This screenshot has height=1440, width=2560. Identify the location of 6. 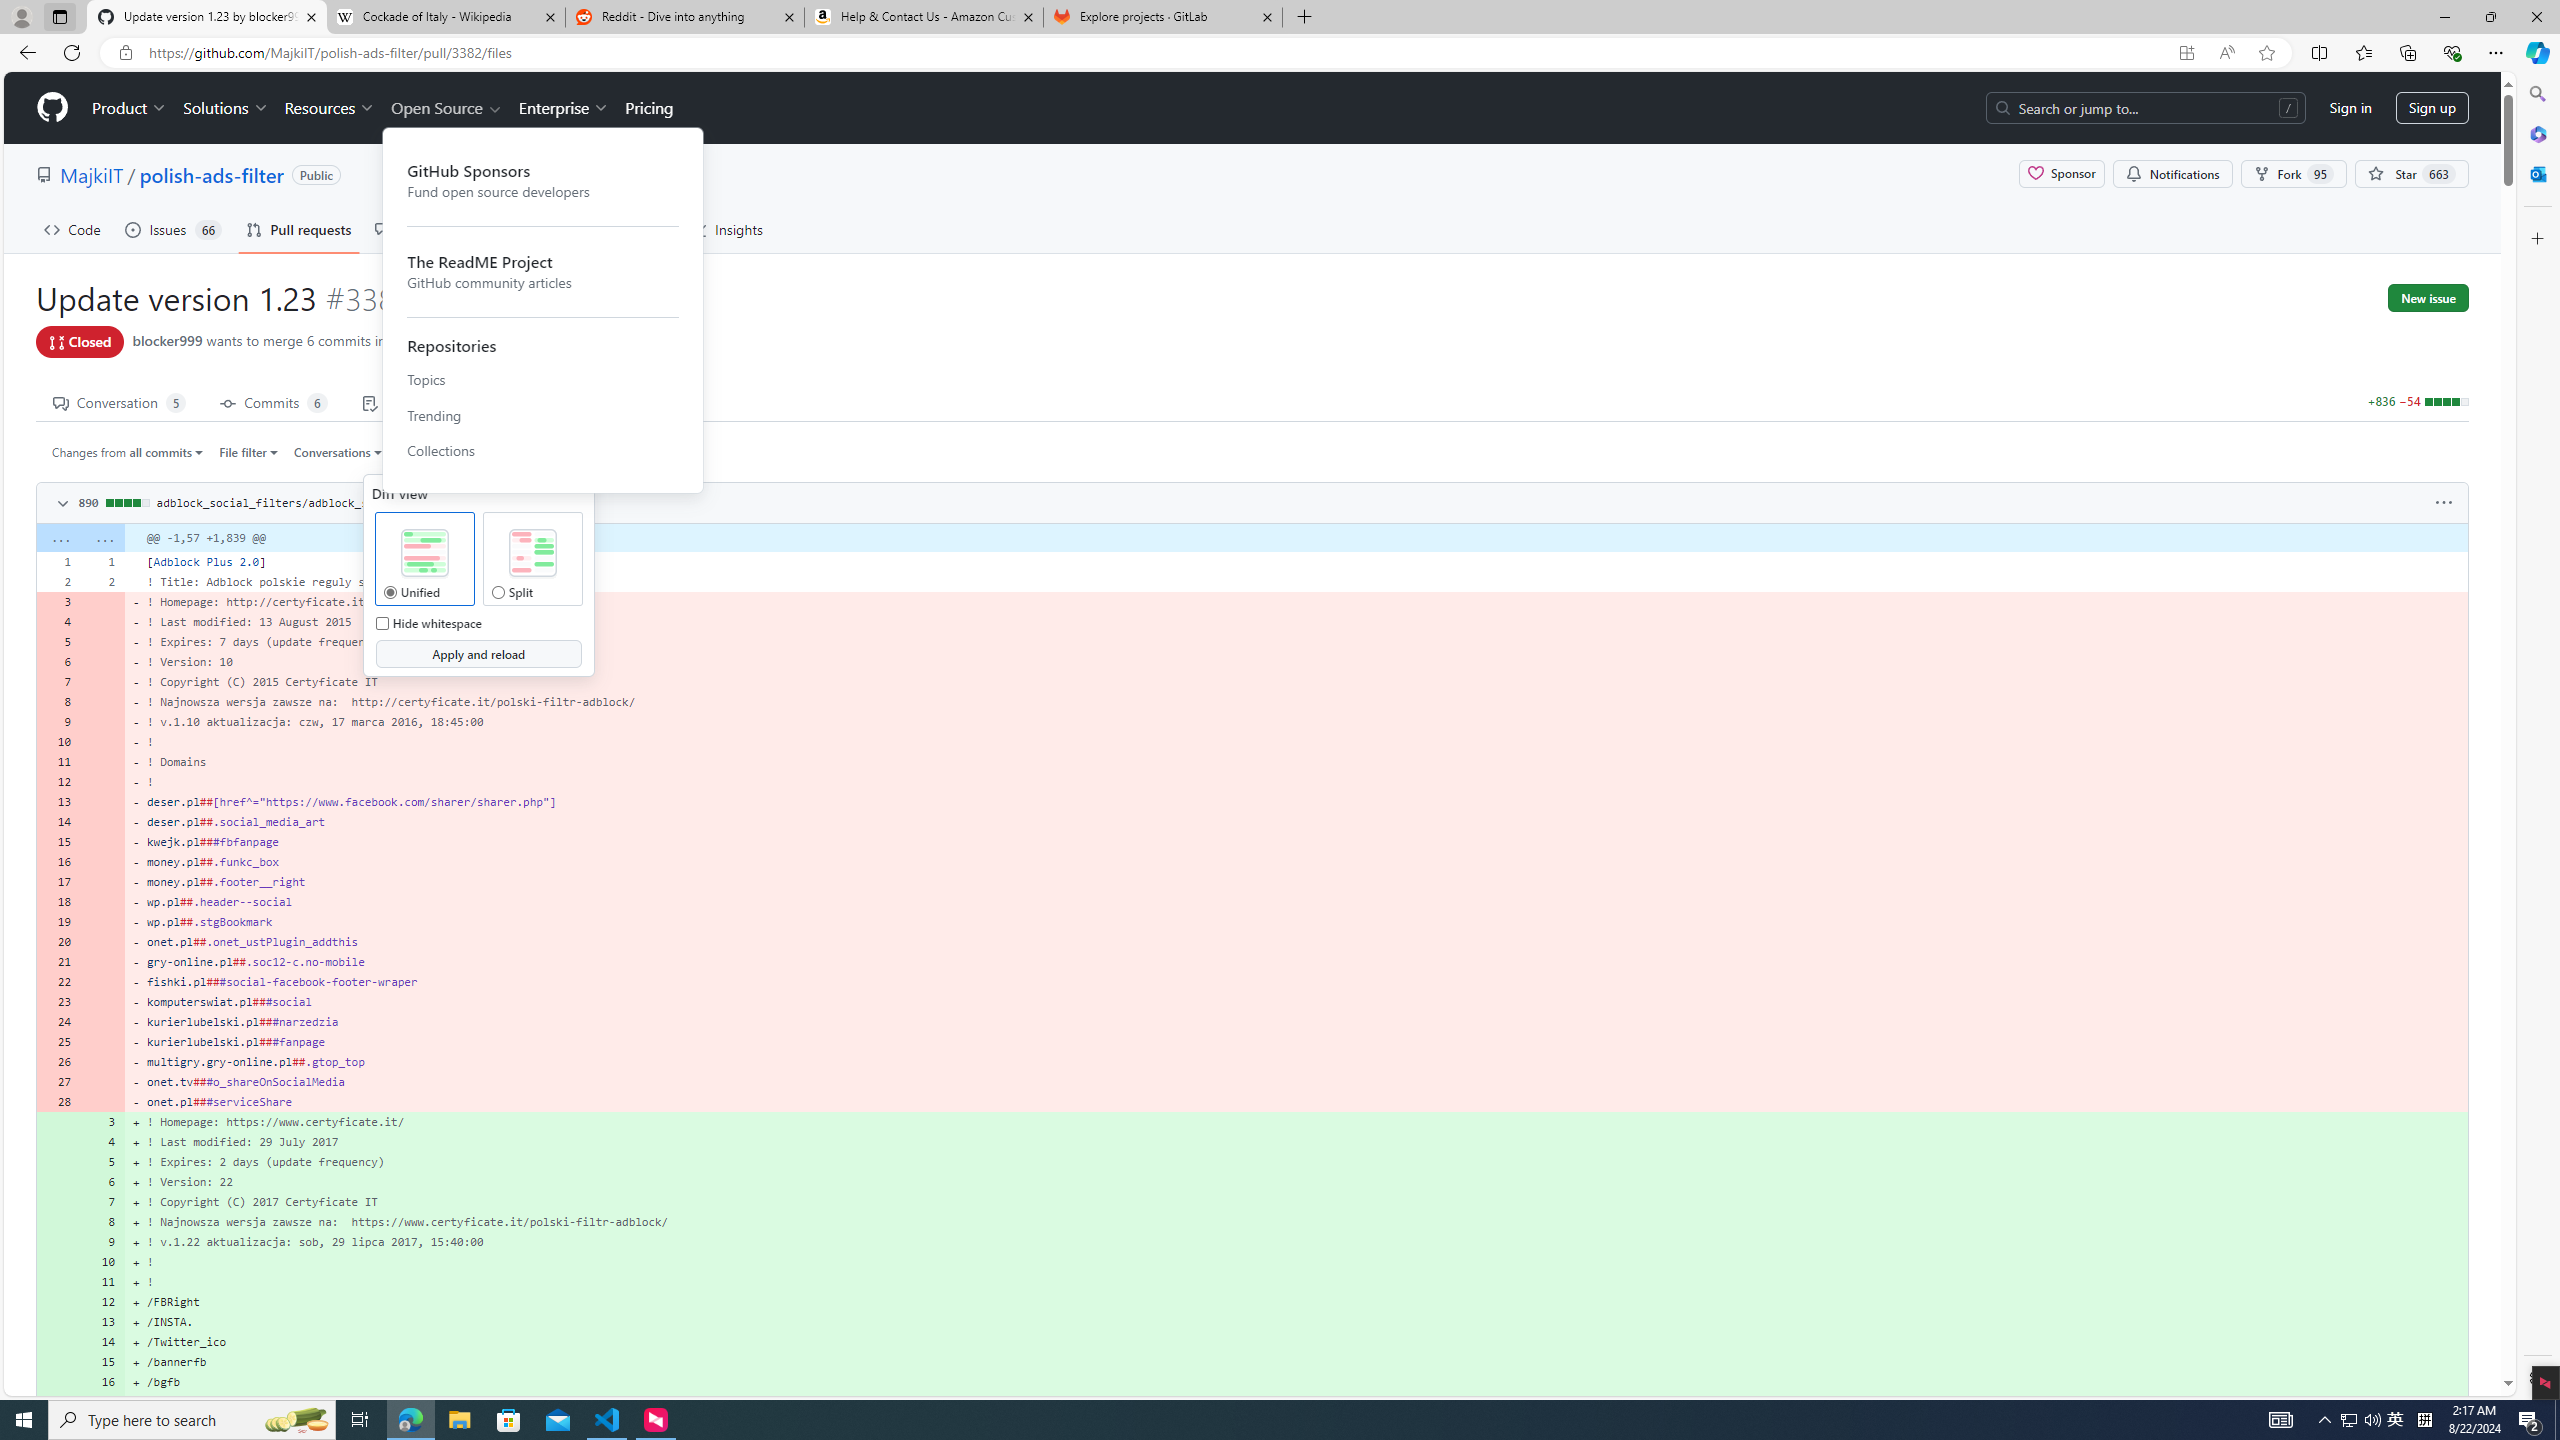
(103, 1182).